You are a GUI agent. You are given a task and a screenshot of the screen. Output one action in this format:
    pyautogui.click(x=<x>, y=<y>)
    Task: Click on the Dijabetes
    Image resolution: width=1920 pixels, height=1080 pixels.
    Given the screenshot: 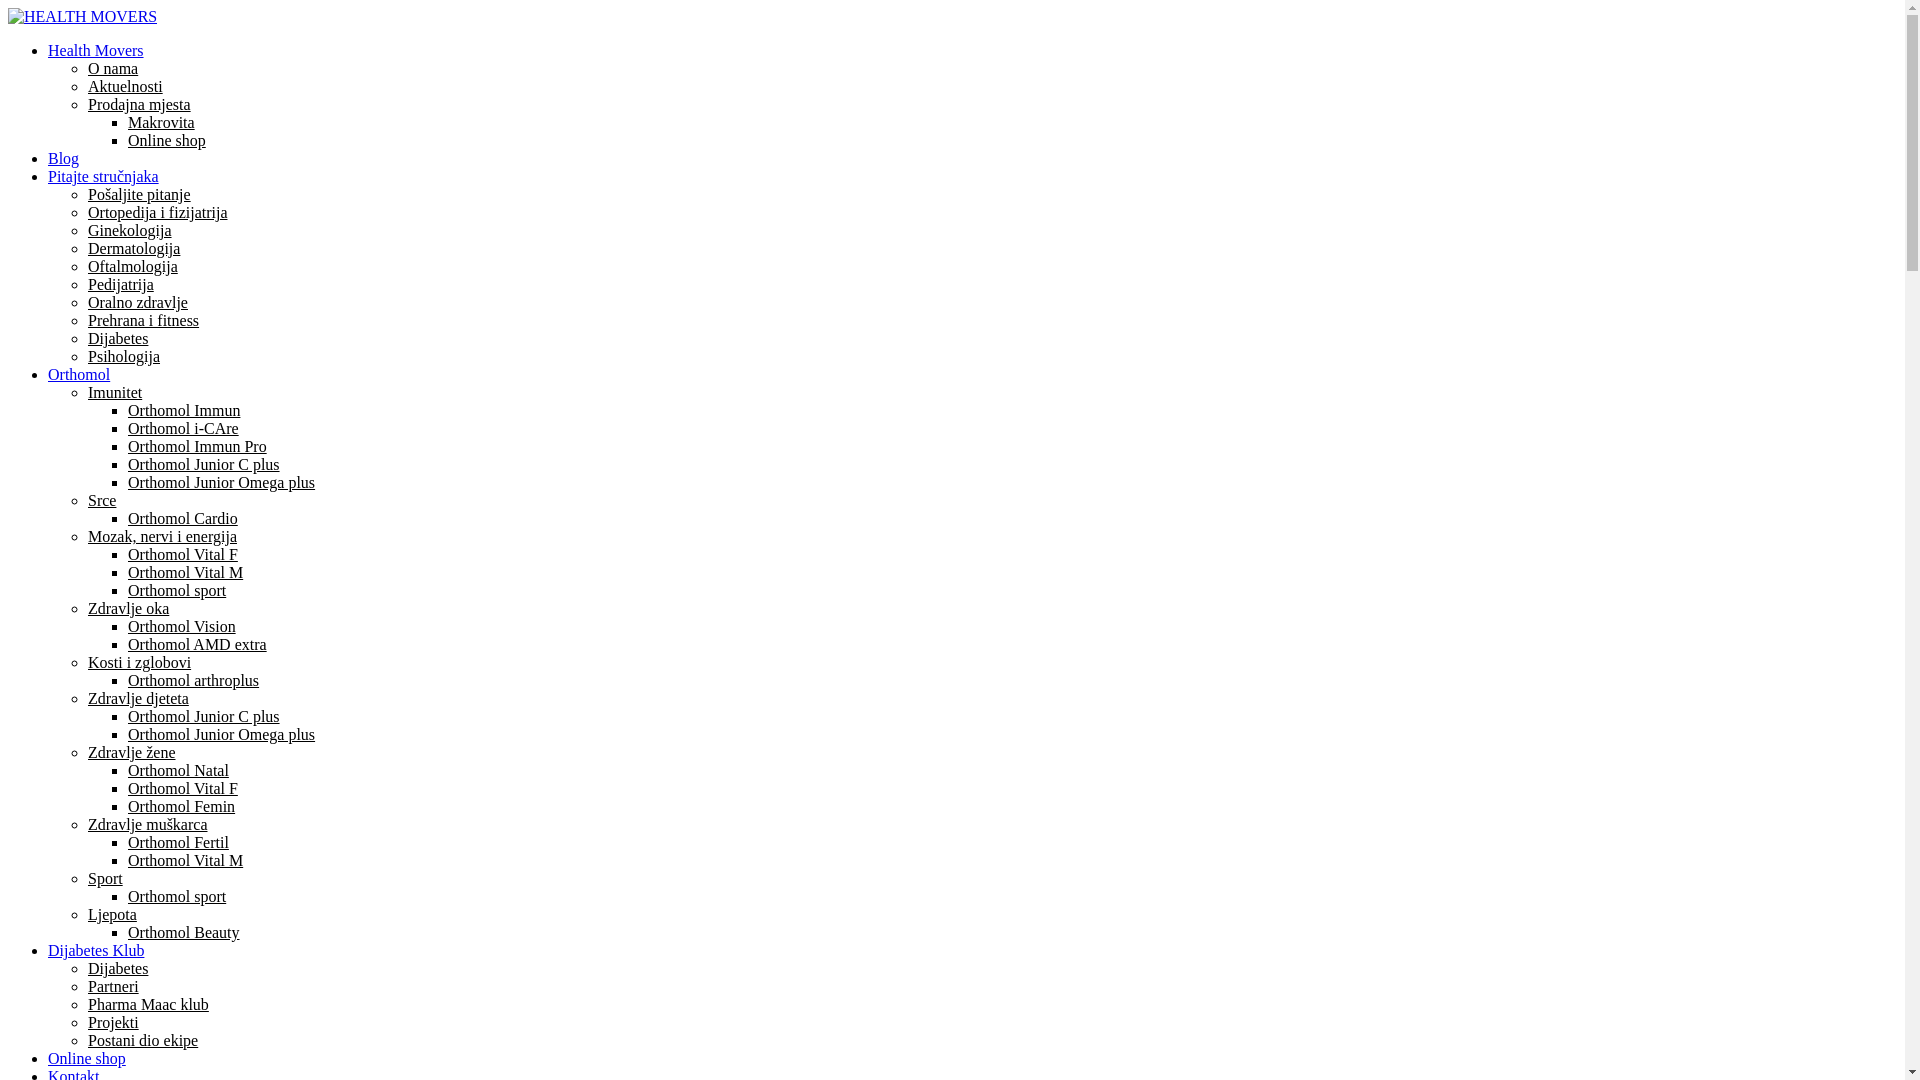 What is the action you would take?
    pyautogui.click(x=118, y=968)
    